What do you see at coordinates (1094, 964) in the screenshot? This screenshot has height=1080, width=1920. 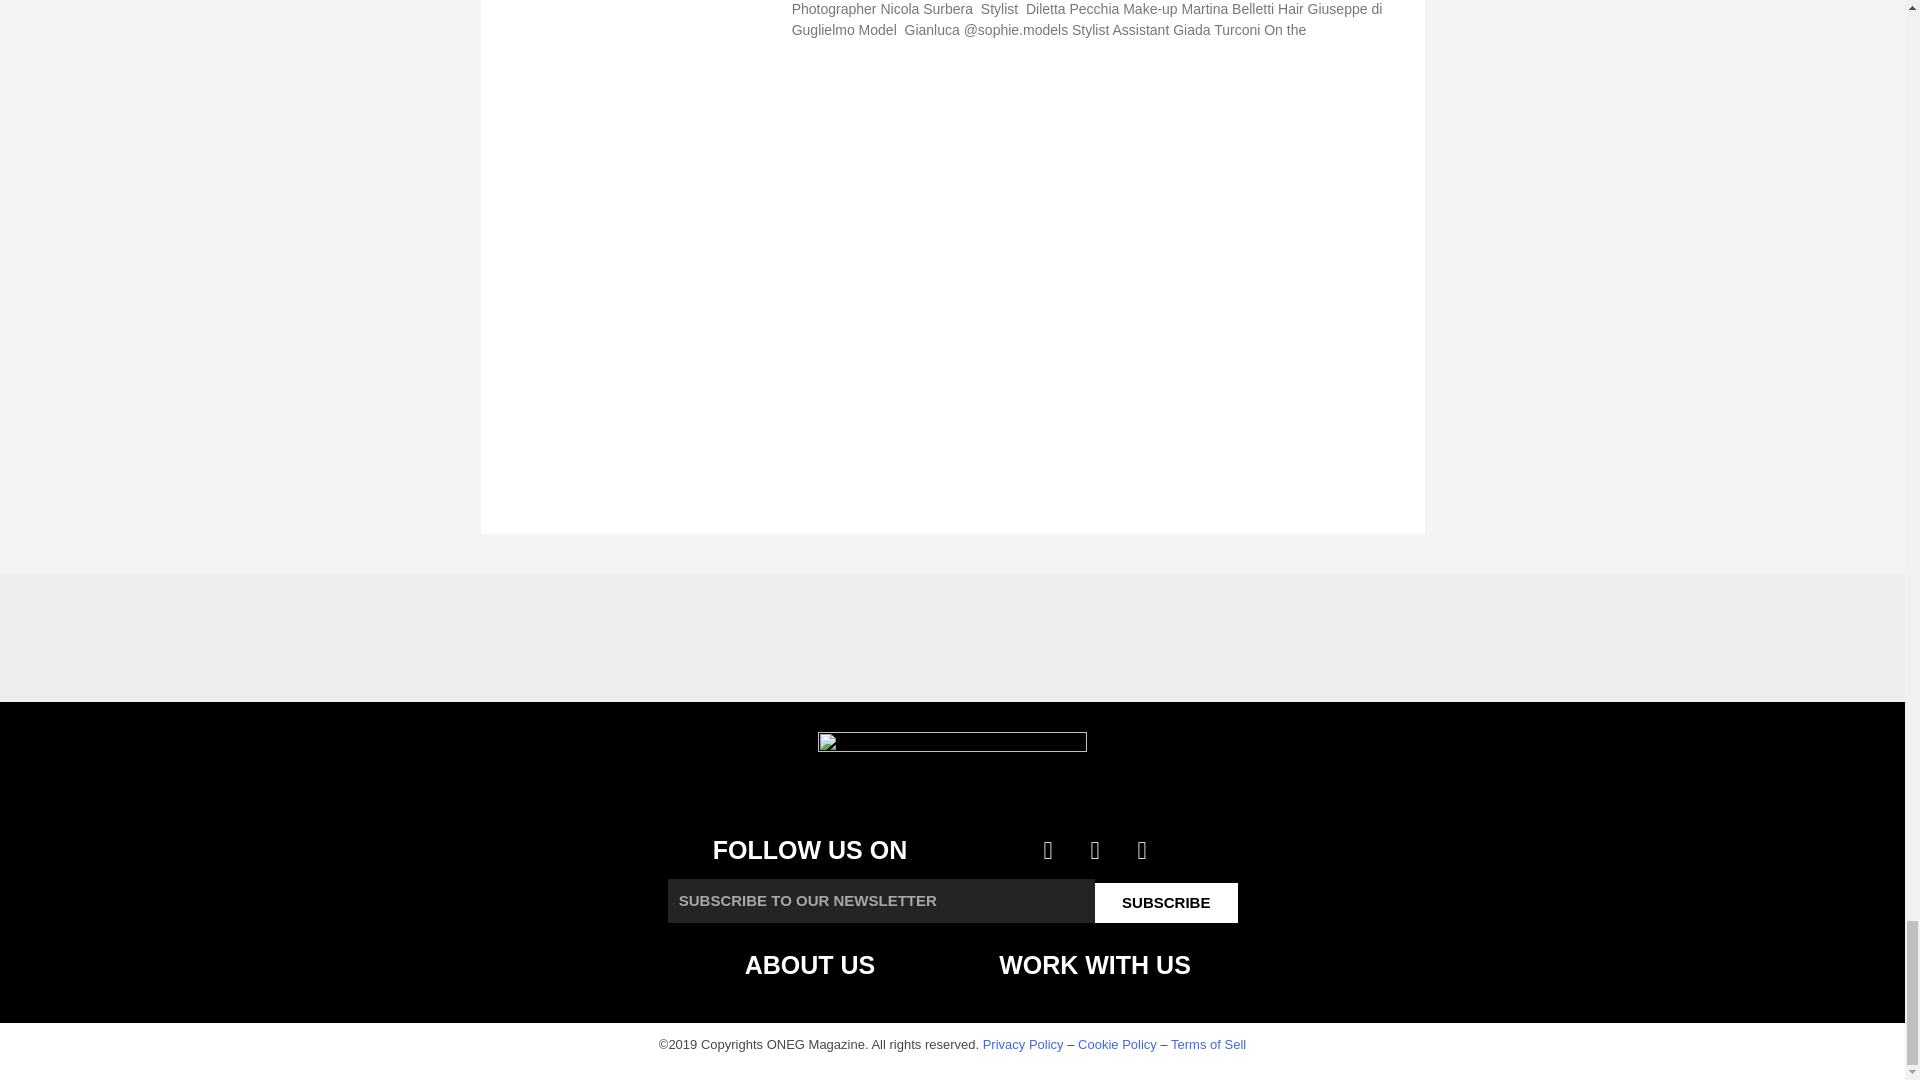 I see `WORK WITH US` at bounding box center [1094, 964].